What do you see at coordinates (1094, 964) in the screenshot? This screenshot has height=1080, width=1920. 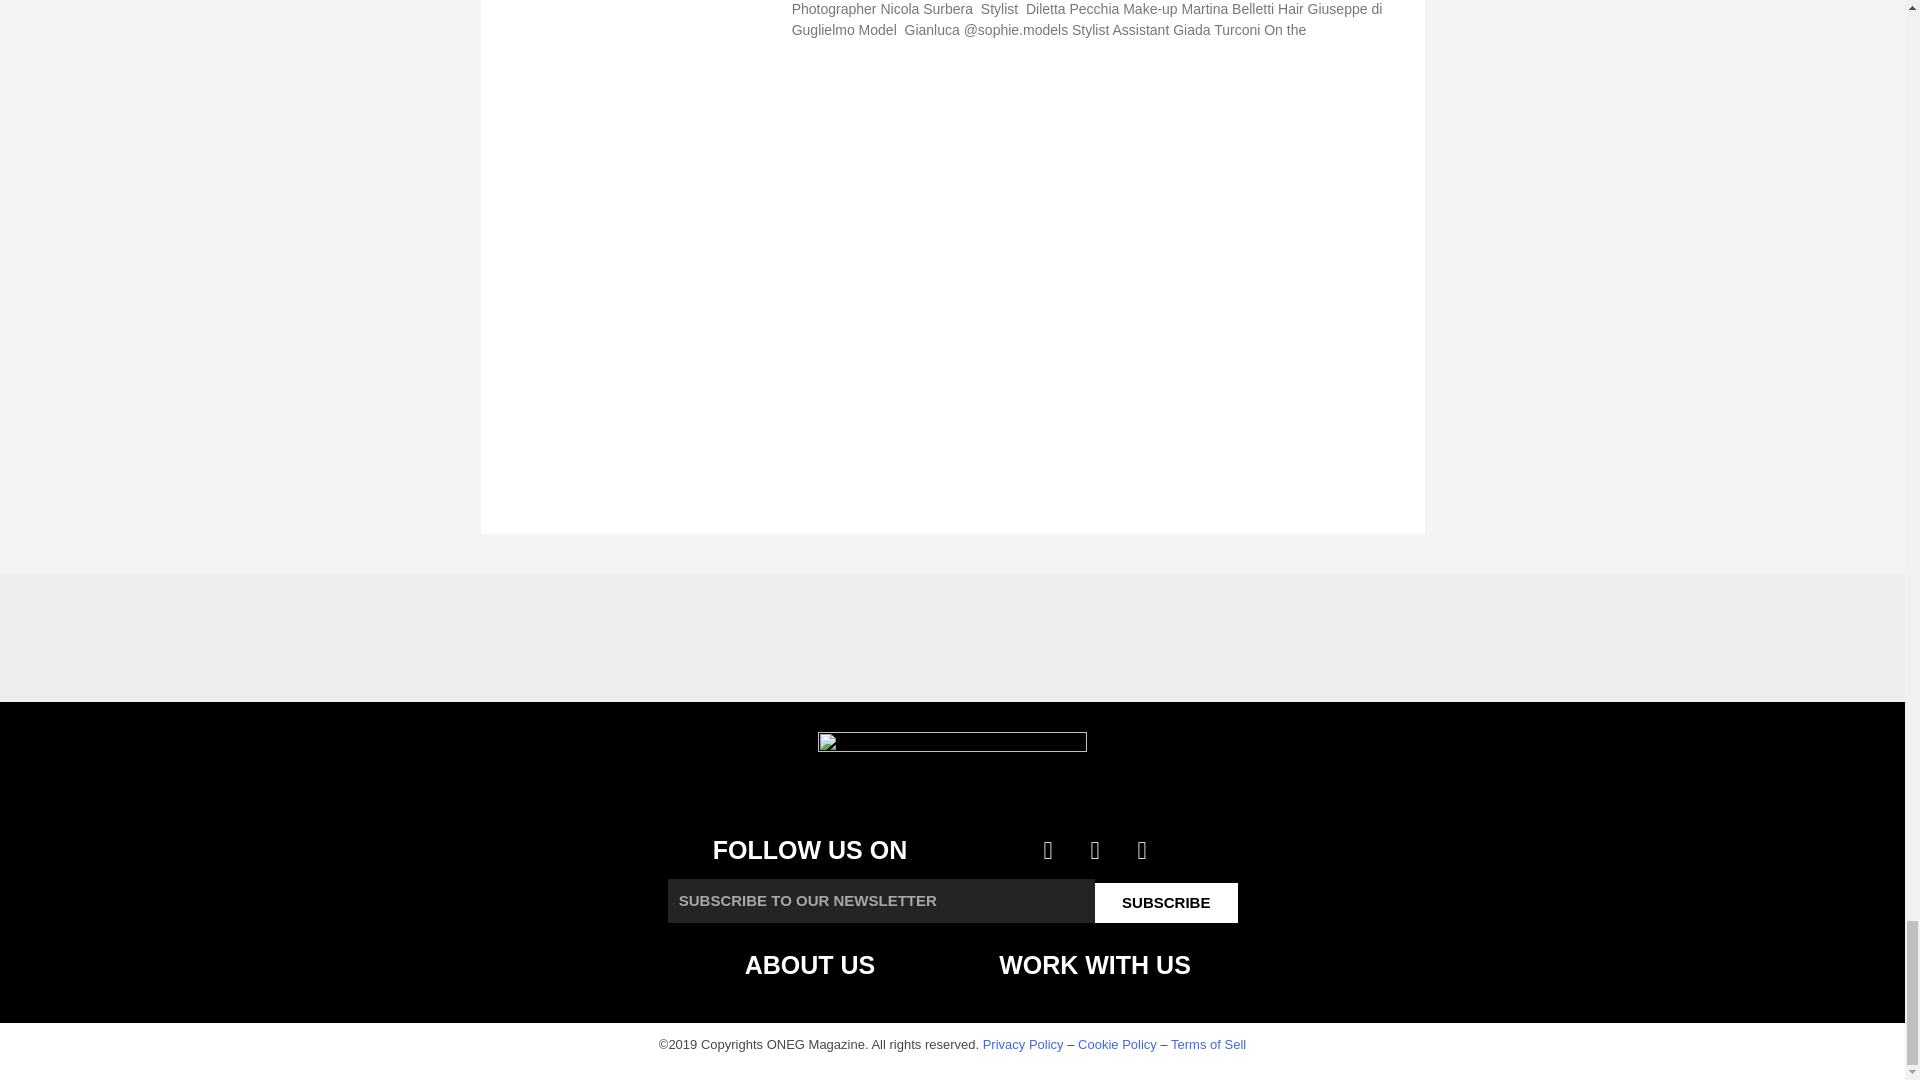 I see `WORK WITH US` at bounding box center [1094, 964].